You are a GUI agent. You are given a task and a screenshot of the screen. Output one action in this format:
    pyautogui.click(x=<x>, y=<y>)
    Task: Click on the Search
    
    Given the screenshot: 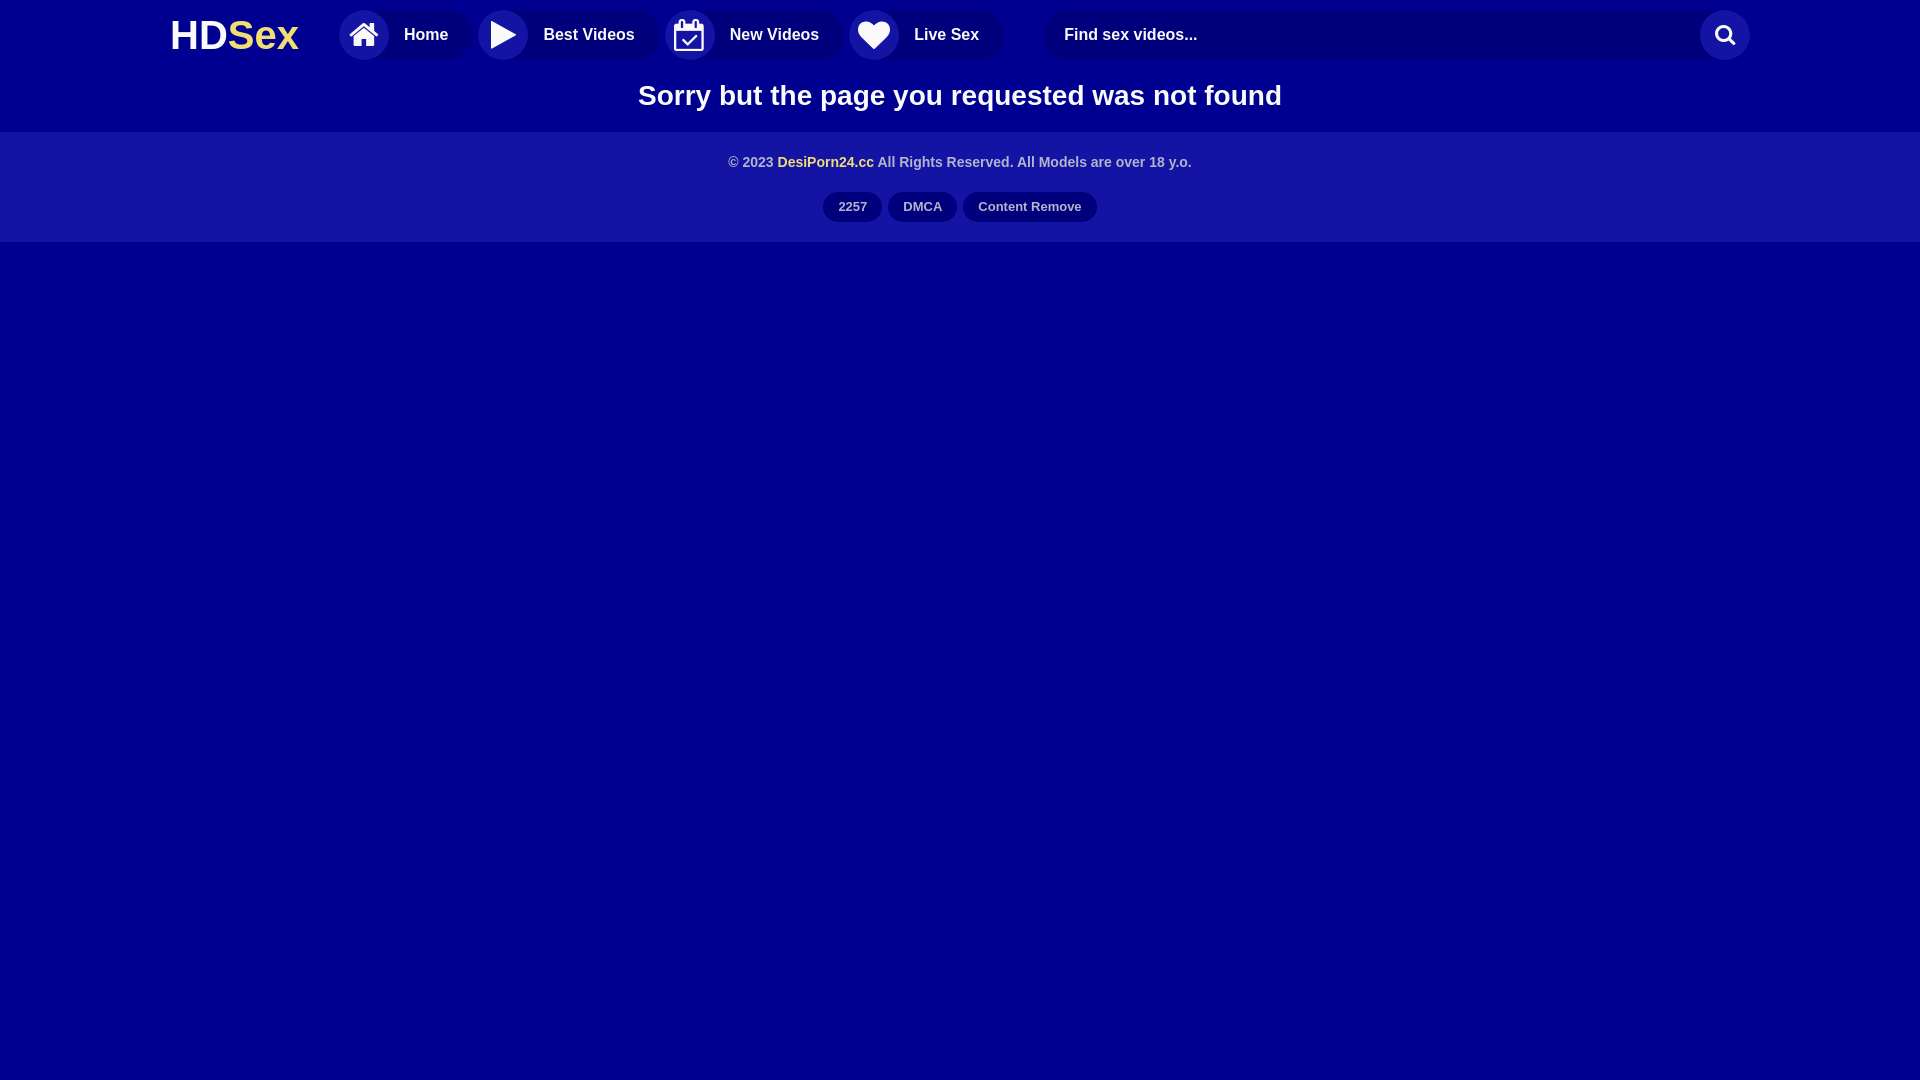 What is the action you would take?
    pyautogui.click(x=1725, y=35)
    